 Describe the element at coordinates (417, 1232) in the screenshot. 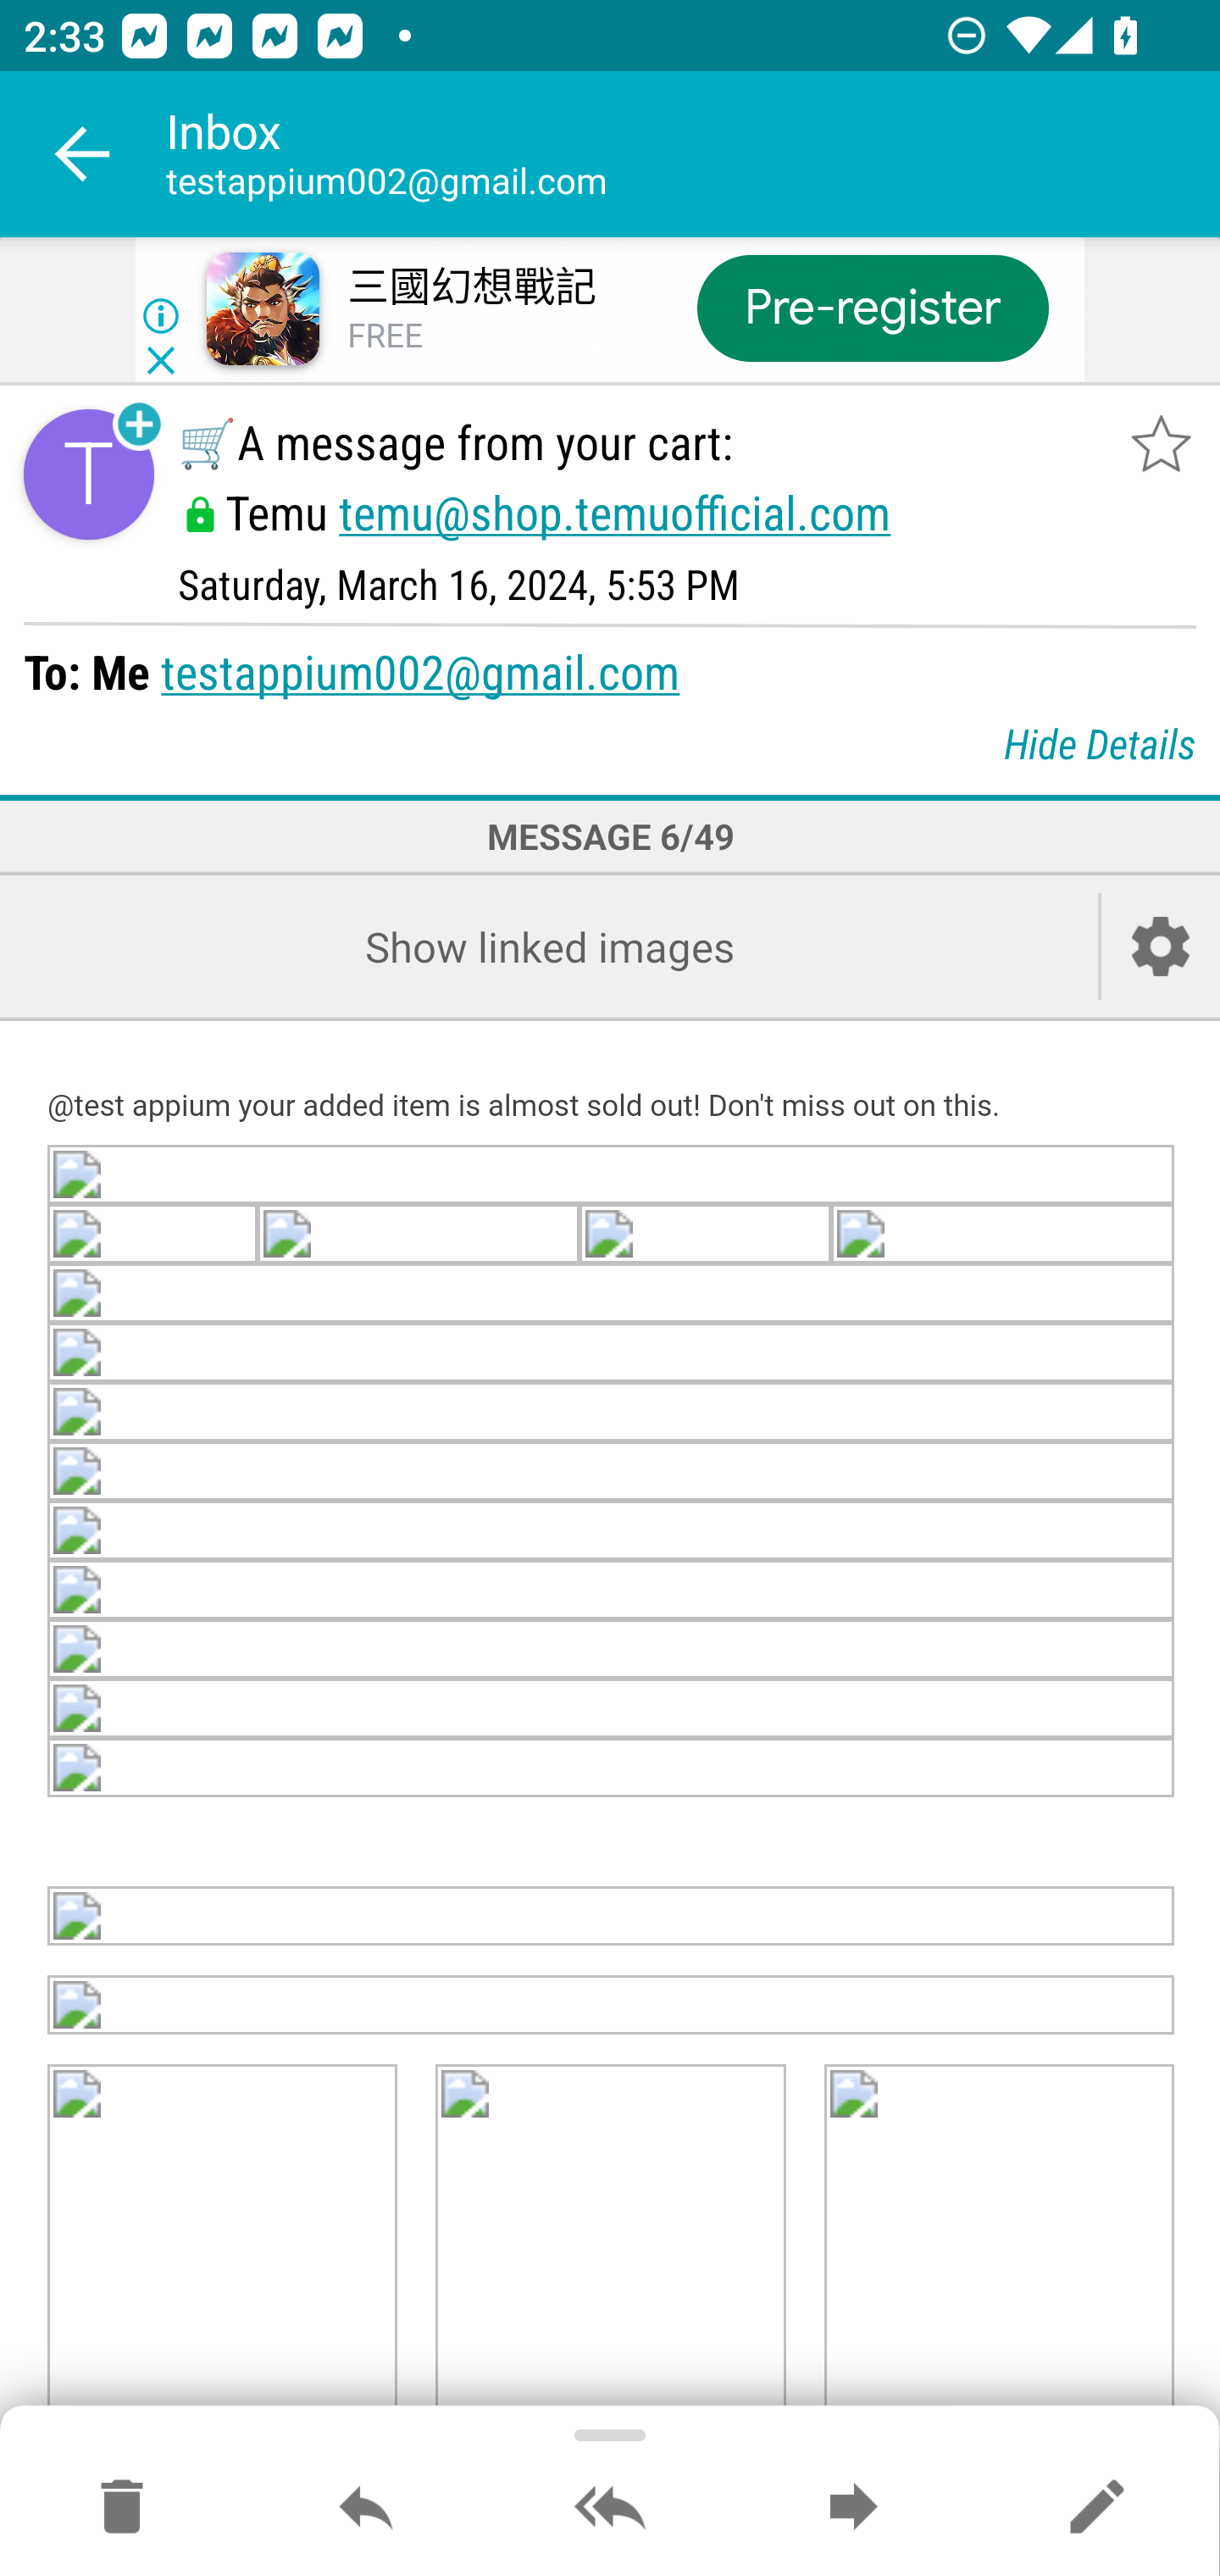

I see `data:` at that location.